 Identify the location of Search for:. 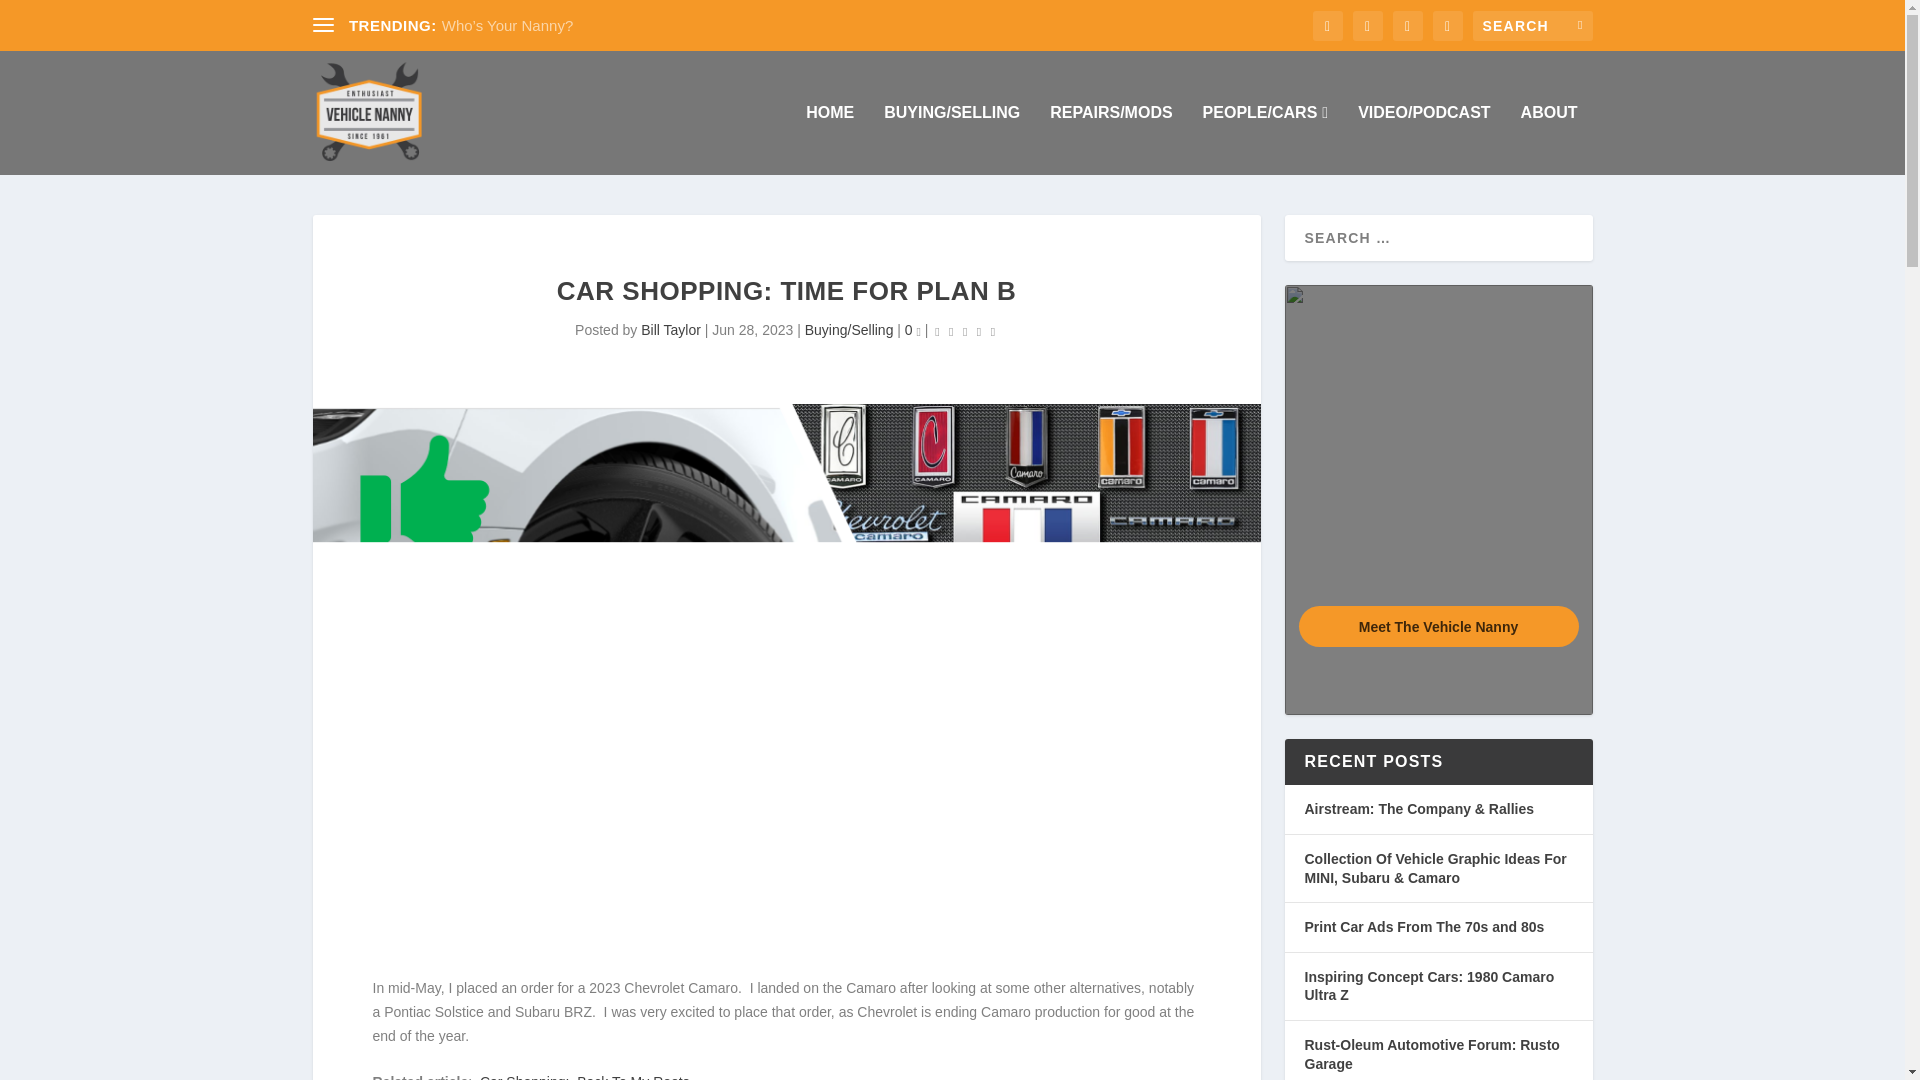
(1532, 26).